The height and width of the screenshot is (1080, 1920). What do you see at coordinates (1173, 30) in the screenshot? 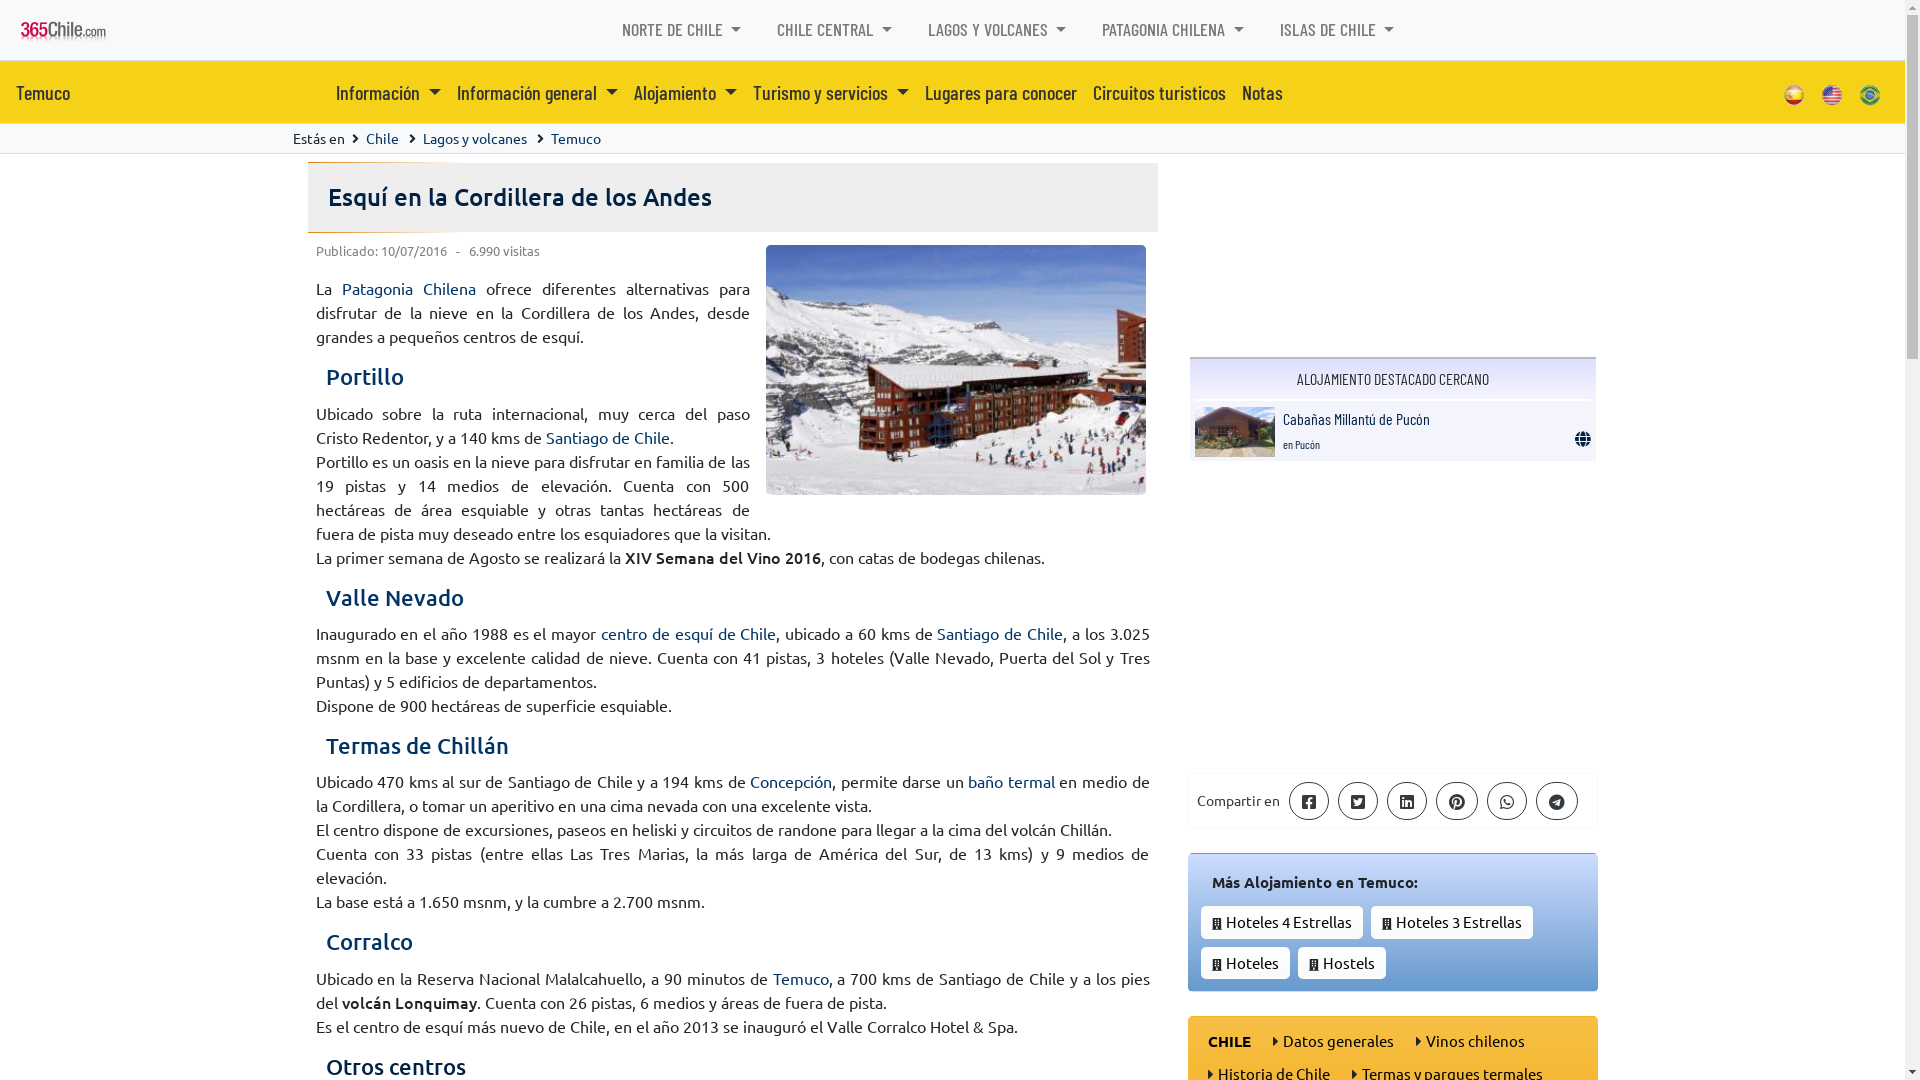
I see `PATAGONIA CHILENA` at bounding box center [1173, 30].